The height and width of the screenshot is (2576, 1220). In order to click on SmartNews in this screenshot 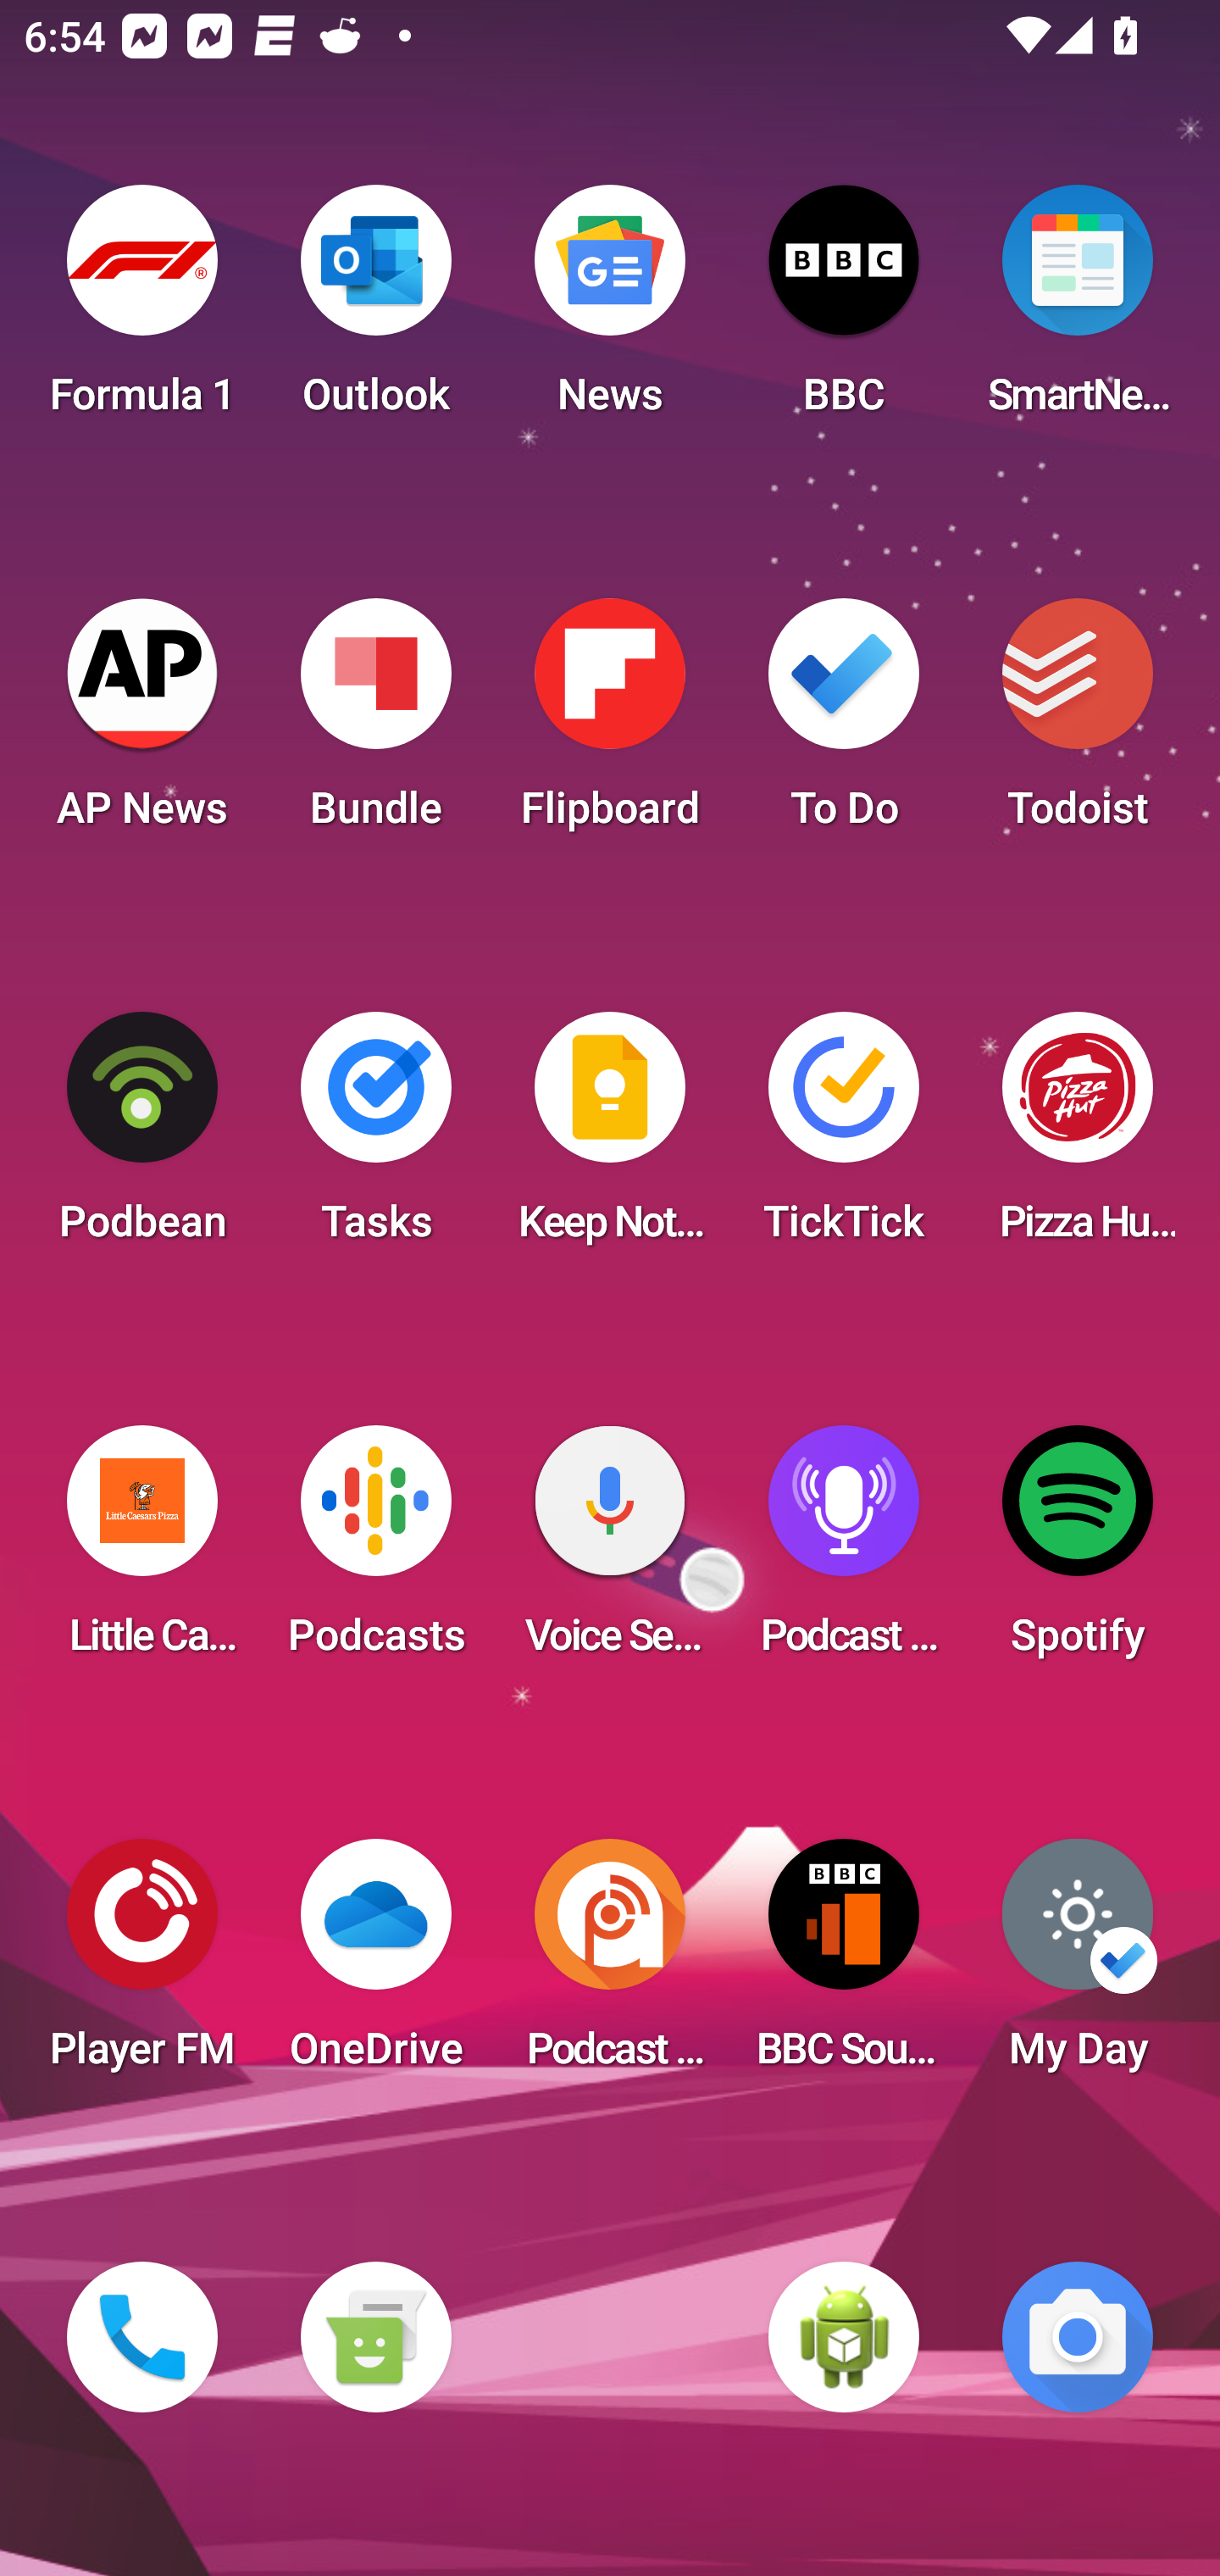, I will do `click(1078, 310)`.